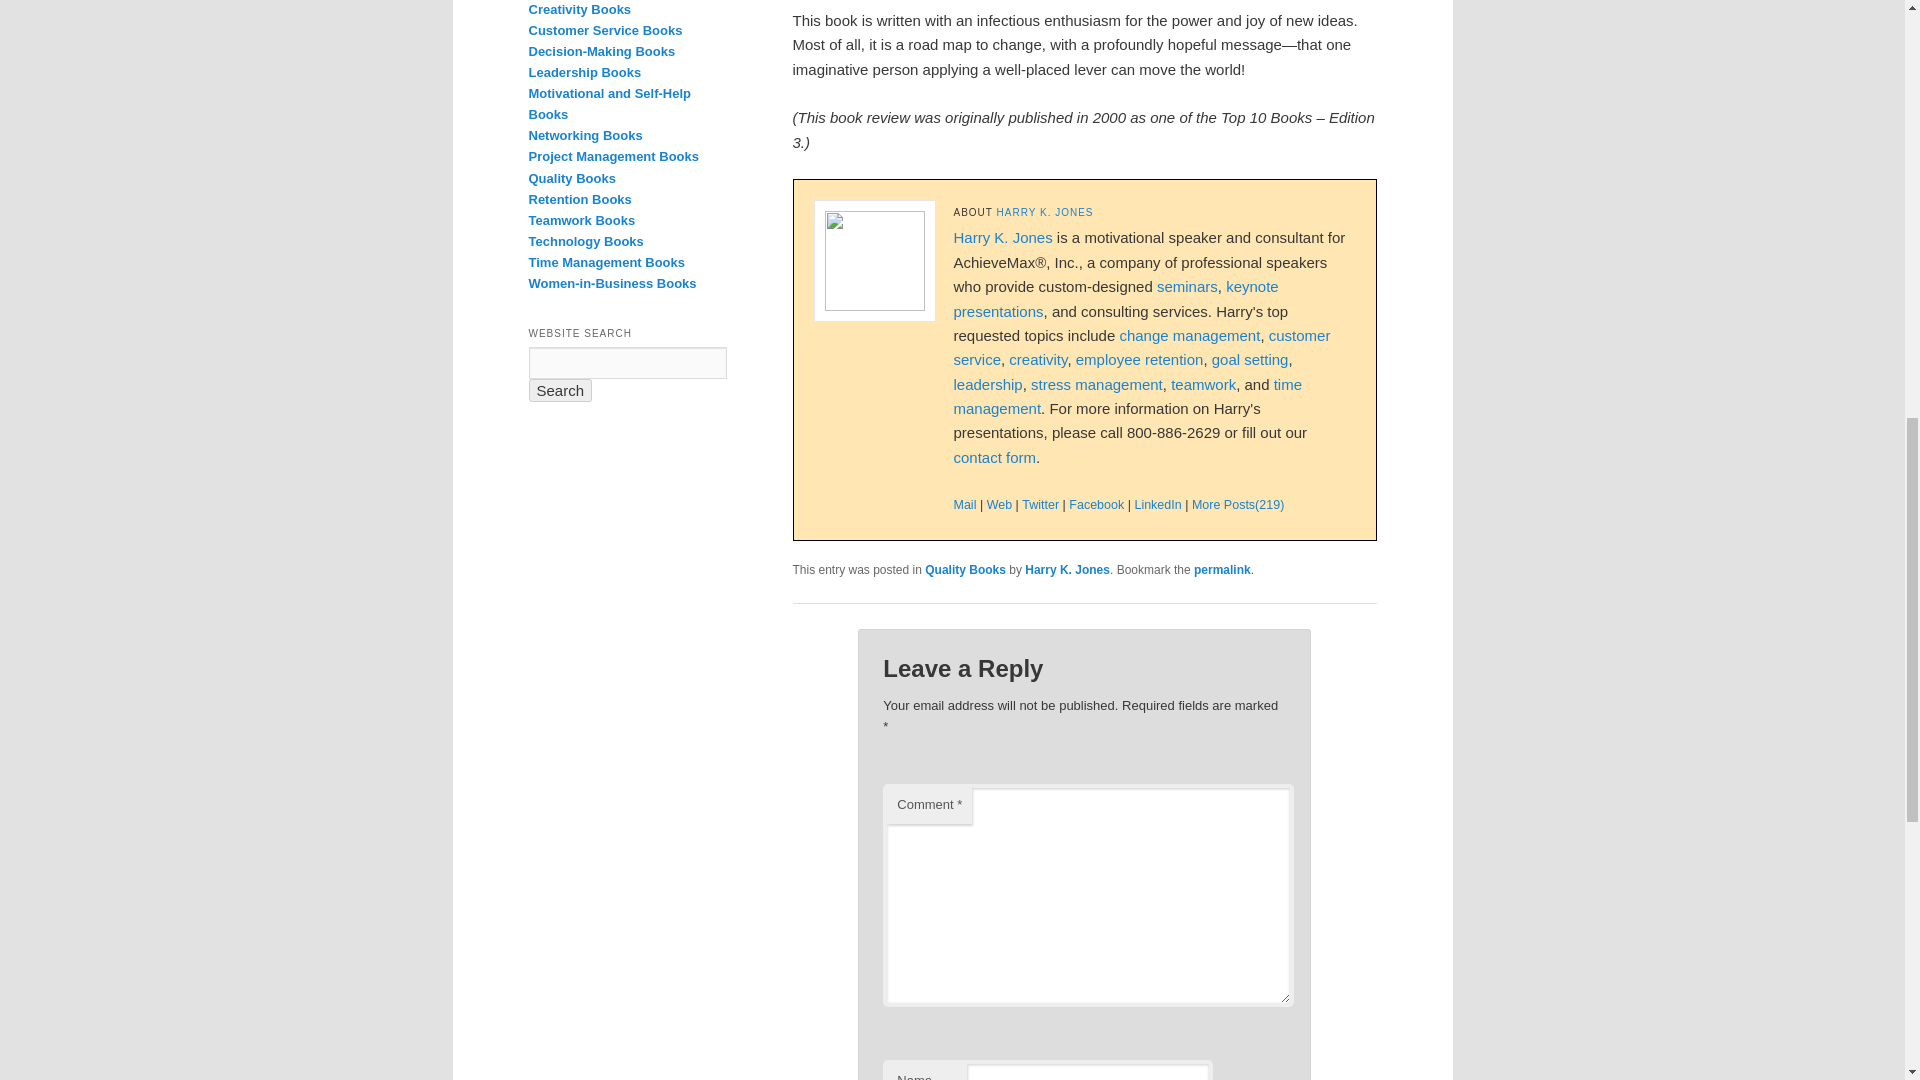 The height and width of the screenshot is (1080, 1920). What do you see at coordinates (1139, 360) in the screenshot?
I see `employee retention` at bounding box center [1139, 360].